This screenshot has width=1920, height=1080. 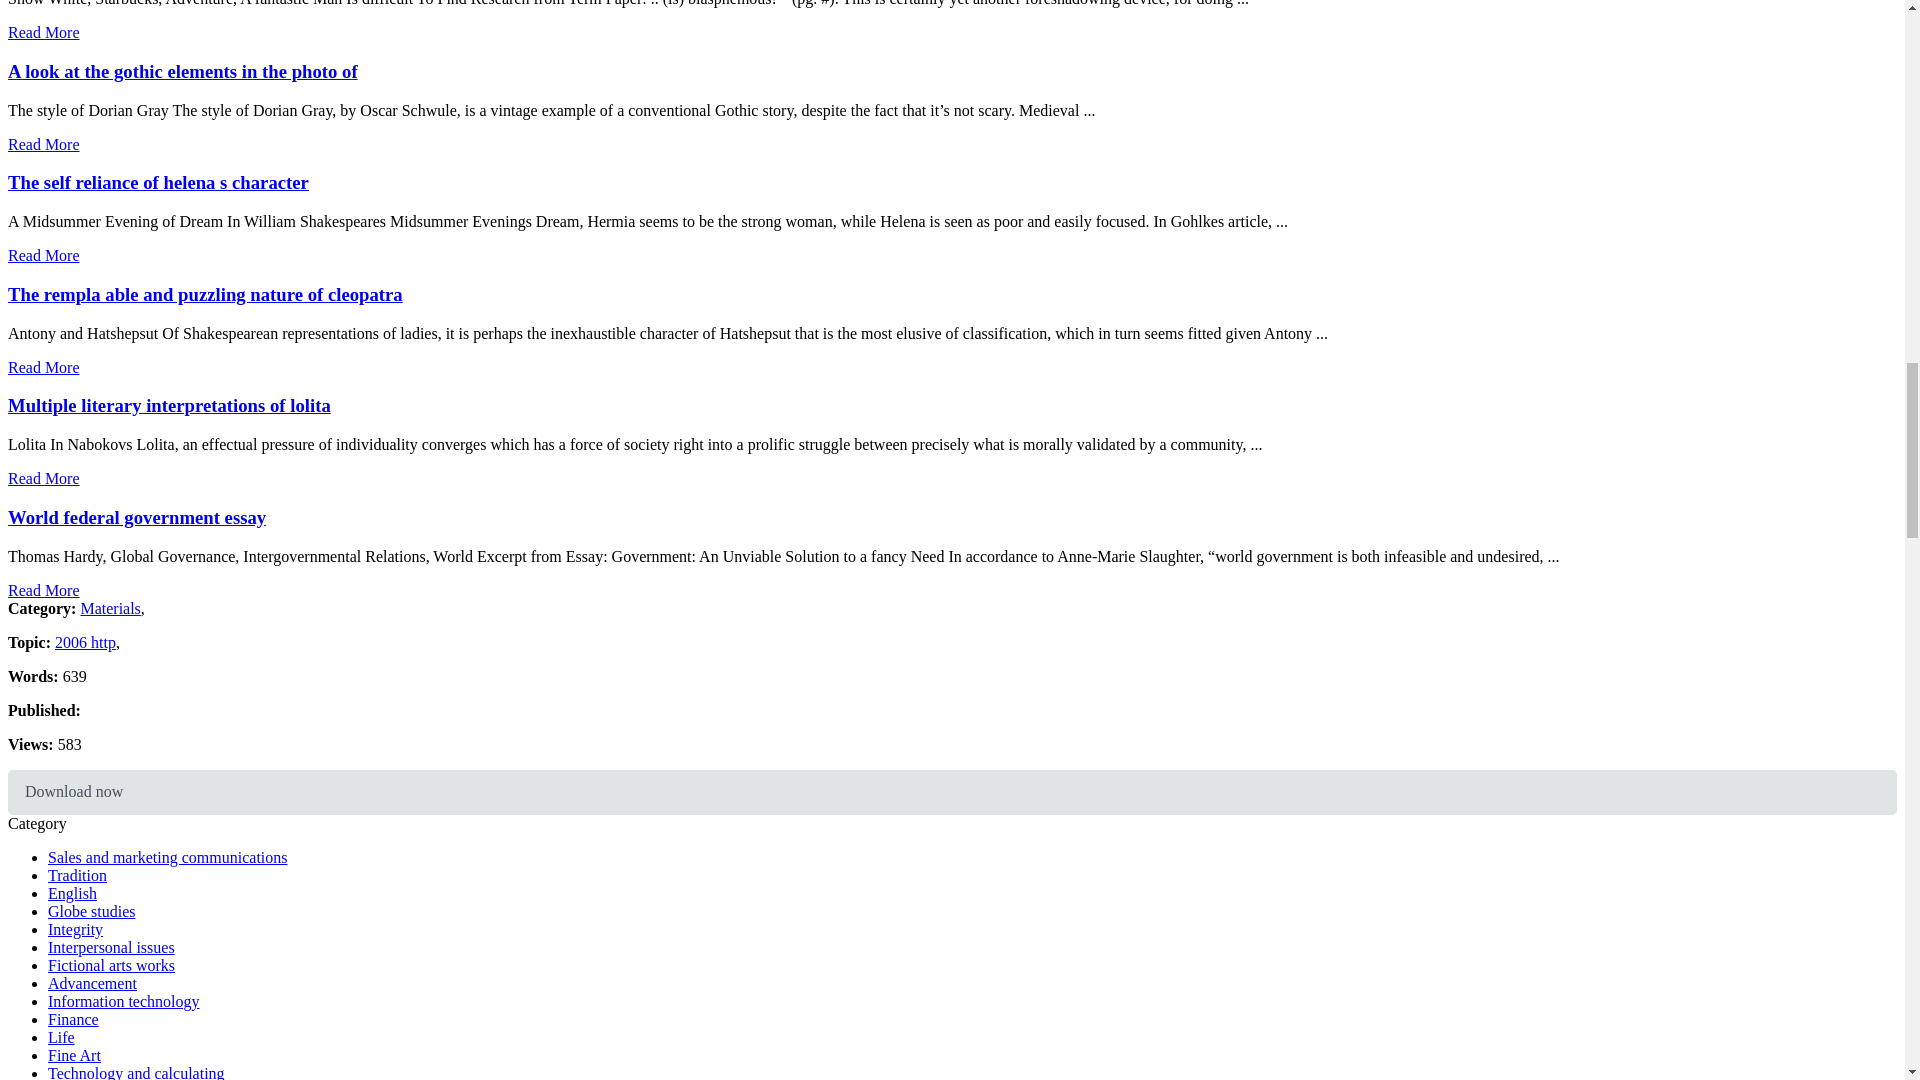 I want to click on Integrity, so click(x=76, y=930).